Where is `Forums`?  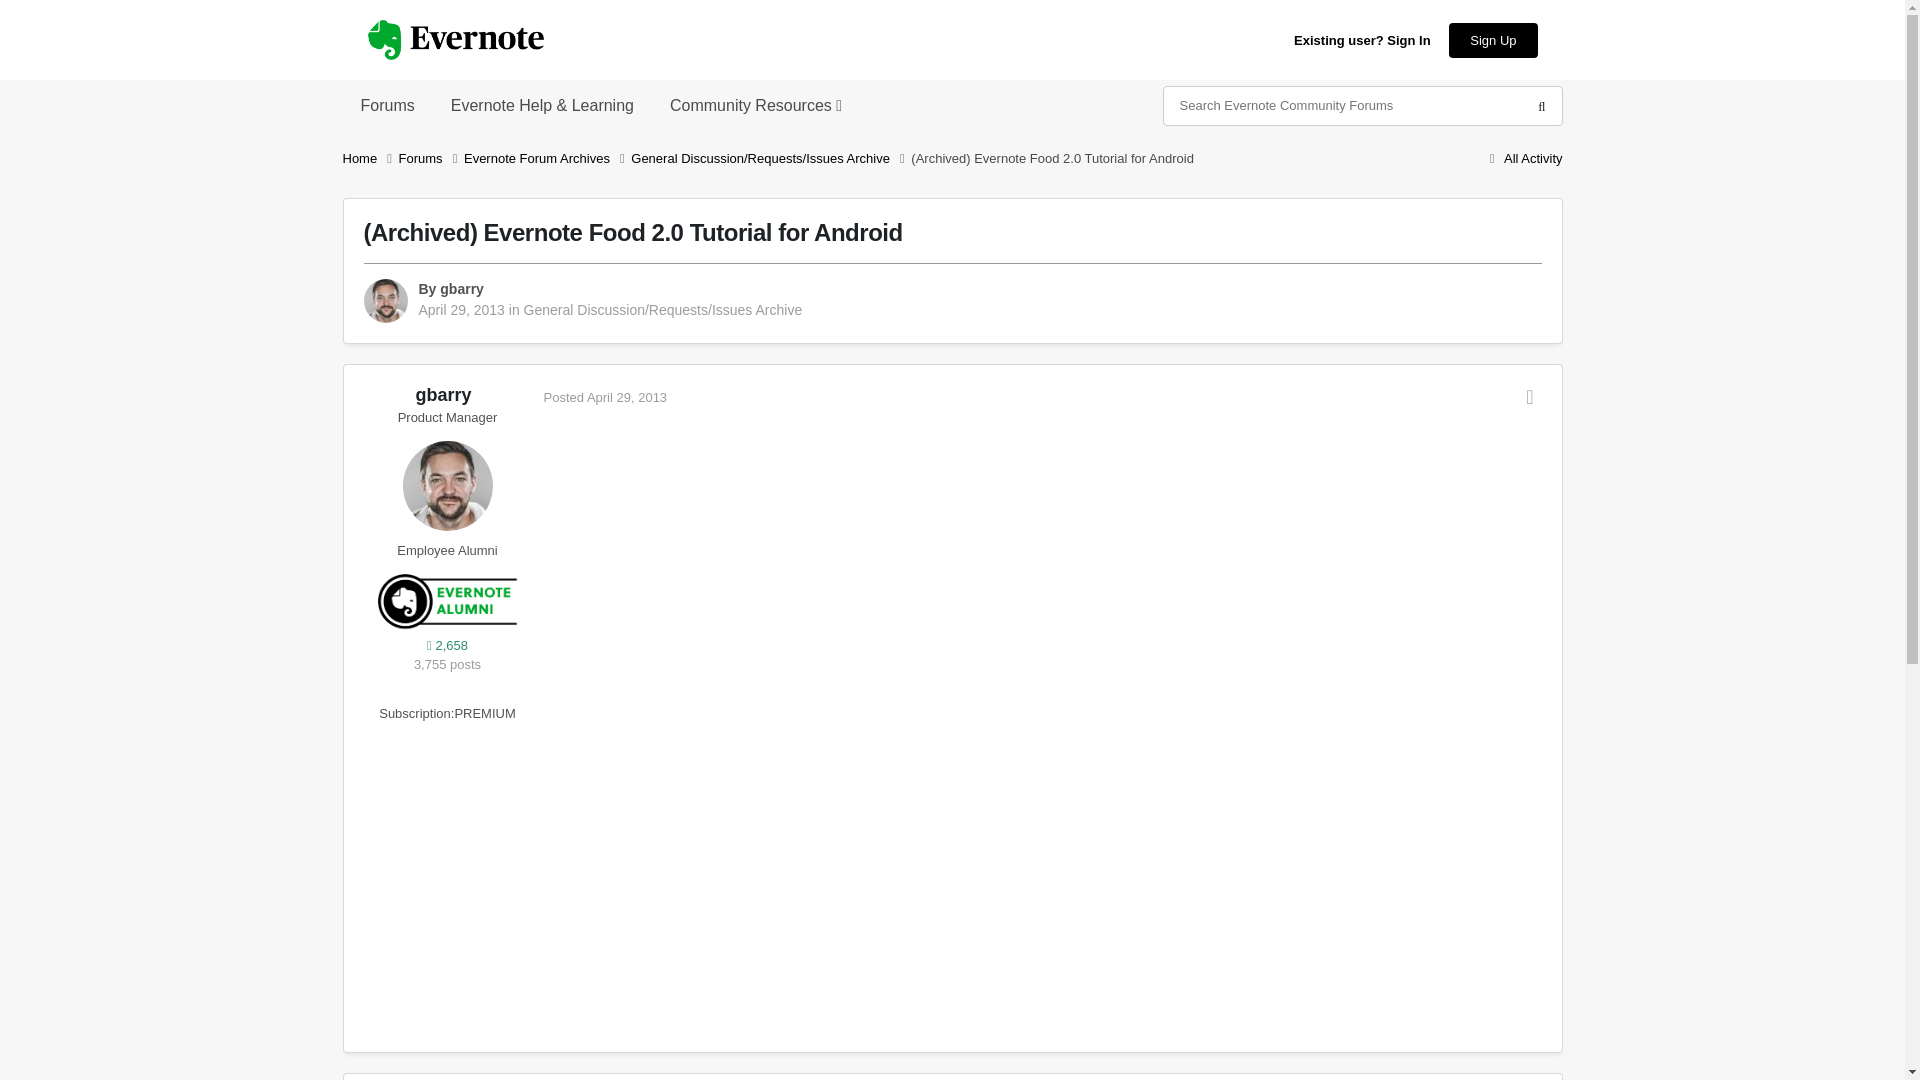
Forums is located at coordinates (432, 158).